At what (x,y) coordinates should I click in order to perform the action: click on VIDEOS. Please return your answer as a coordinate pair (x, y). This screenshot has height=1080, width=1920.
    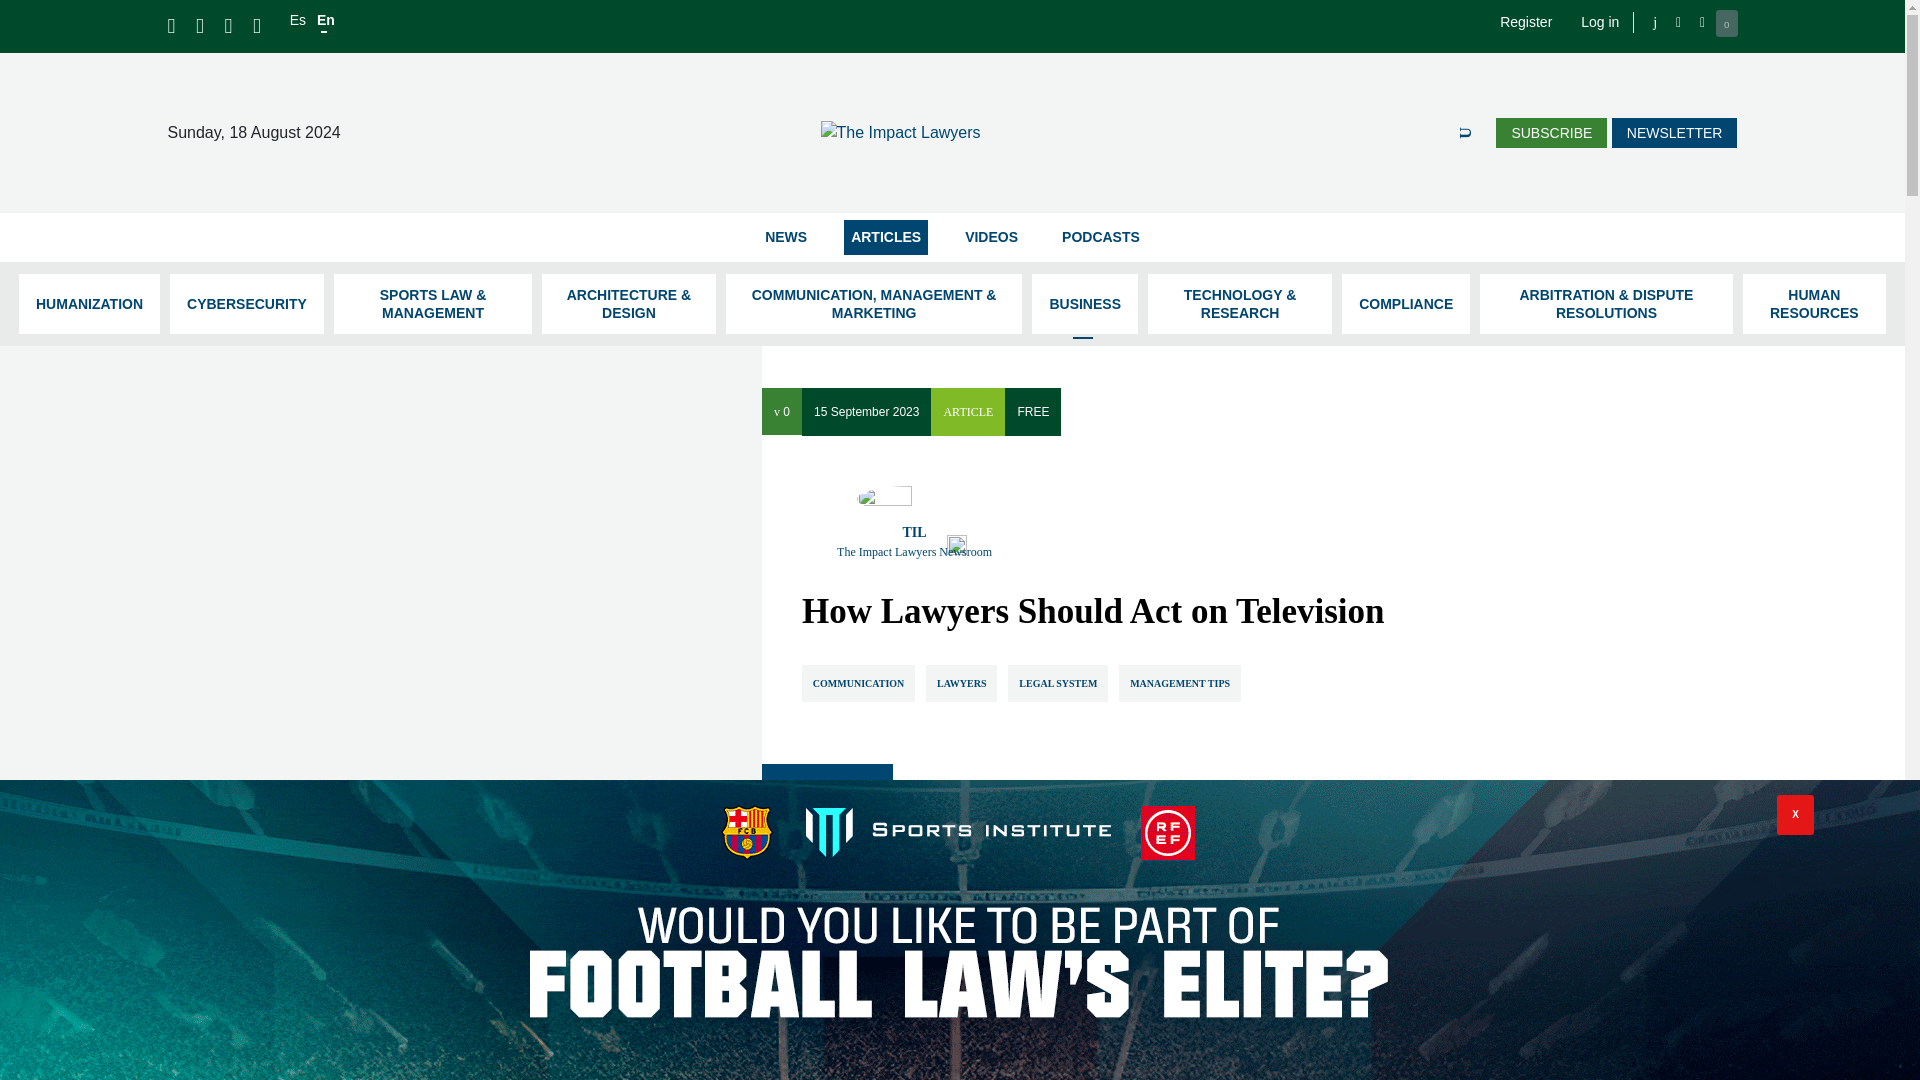
    Looking at the image, I should click on (992, 237).